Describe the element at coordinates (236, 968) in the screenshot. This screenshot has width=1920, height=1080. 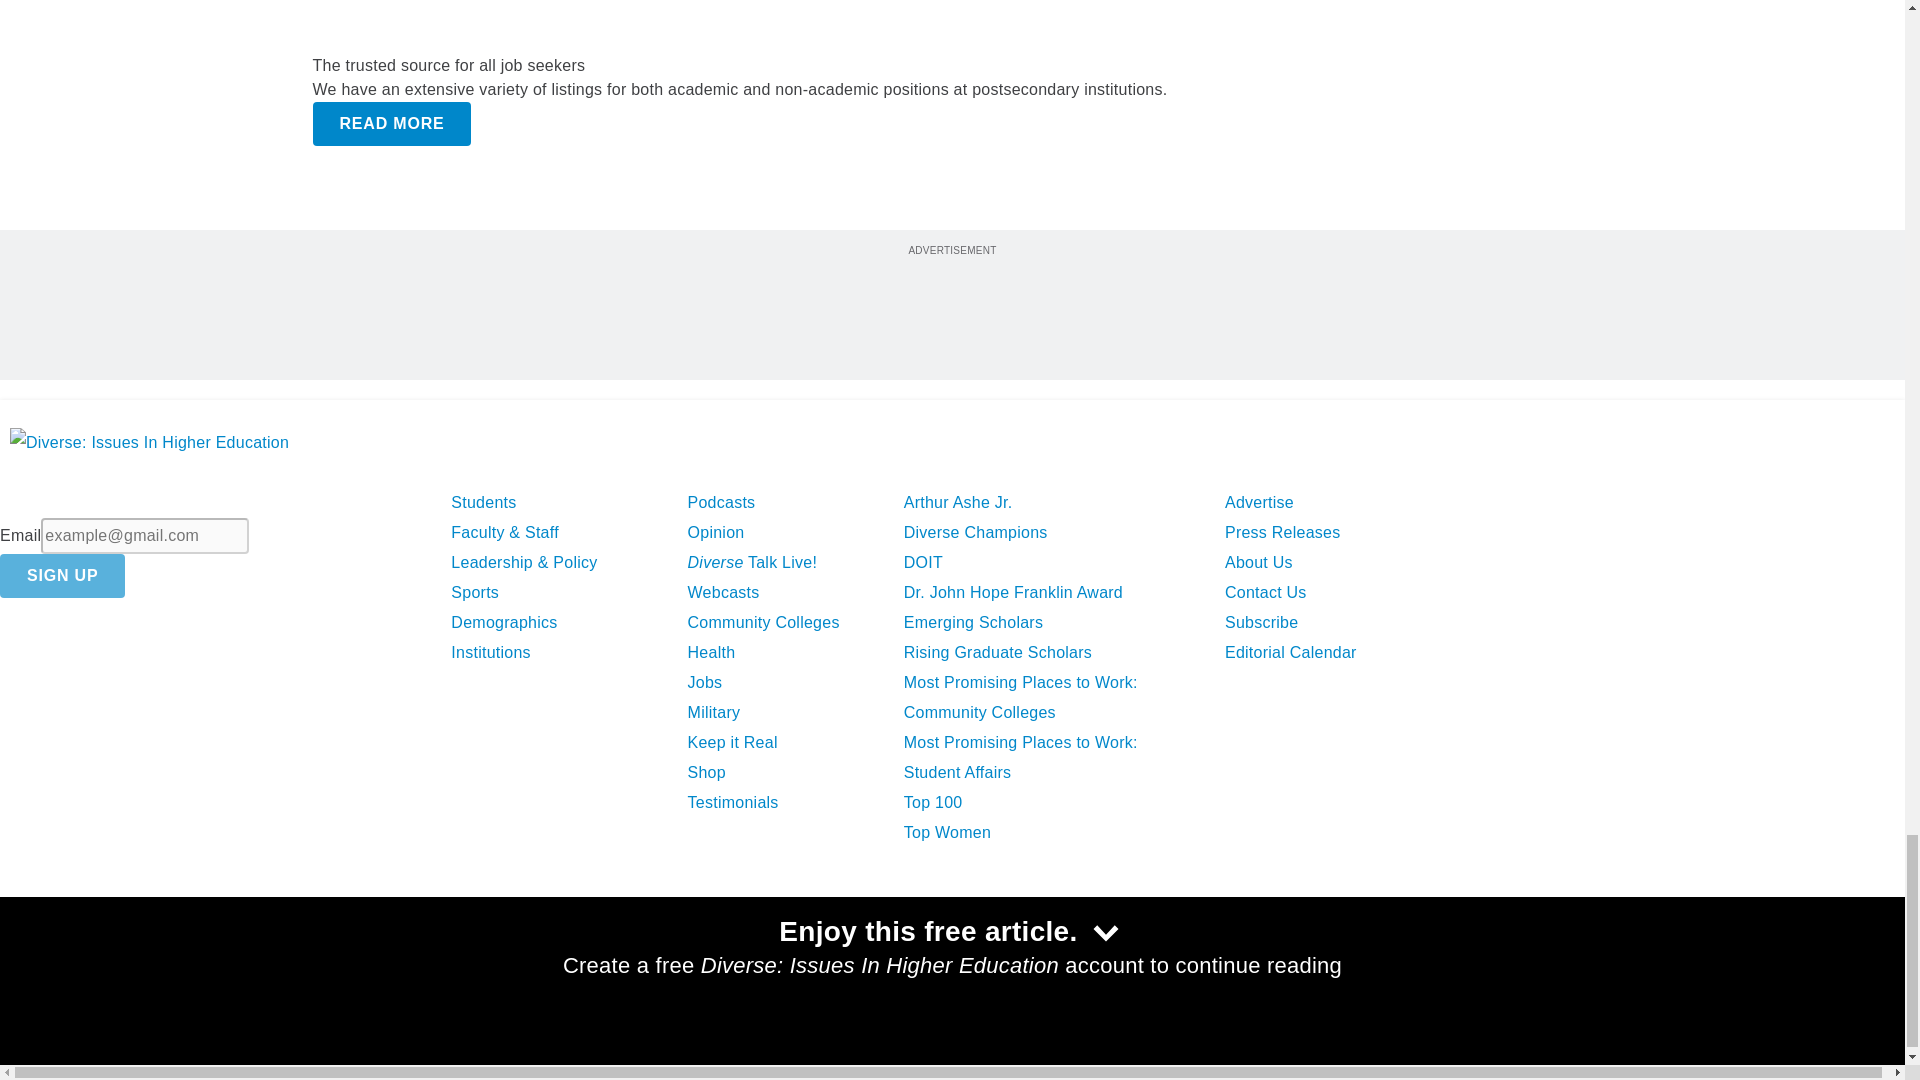
I see `Instagram icon` at that location.